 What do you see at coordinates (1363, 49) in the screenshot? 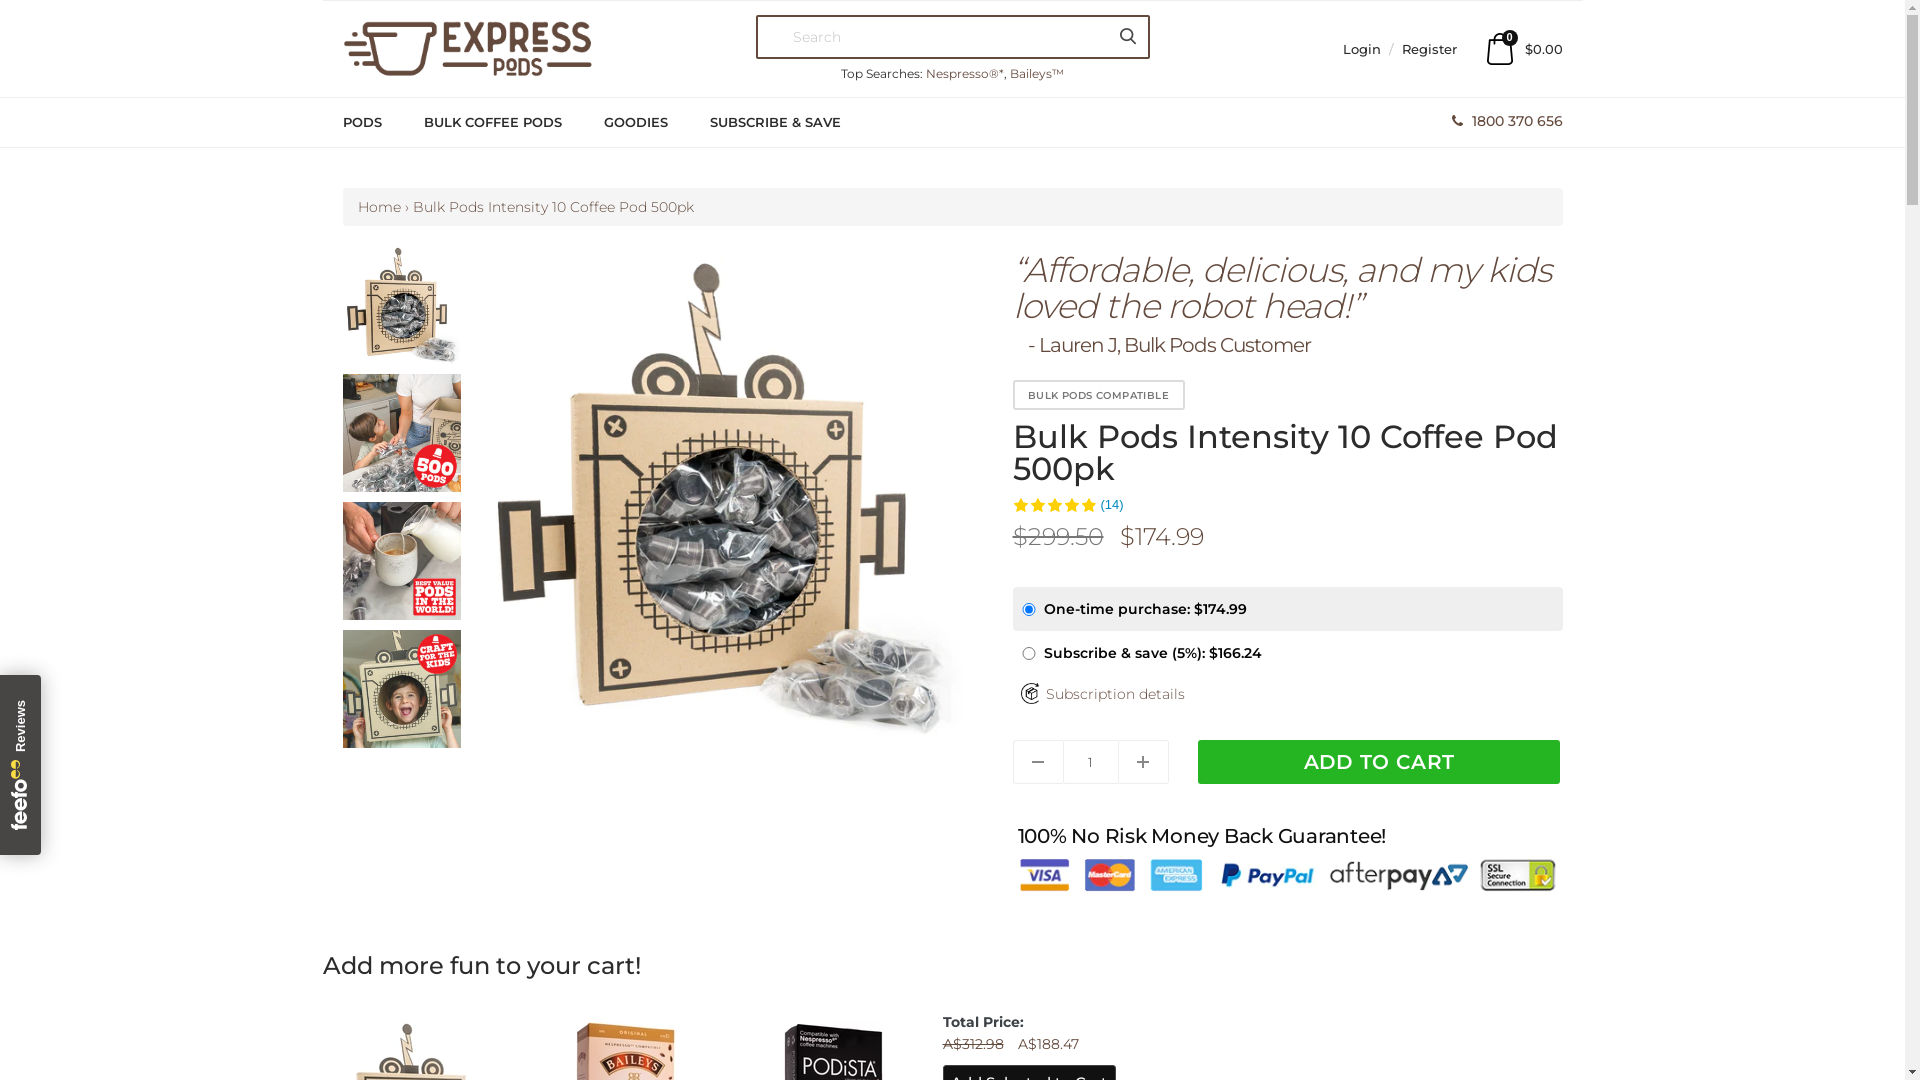
I see `Login` at bounding box center [1363, 49].